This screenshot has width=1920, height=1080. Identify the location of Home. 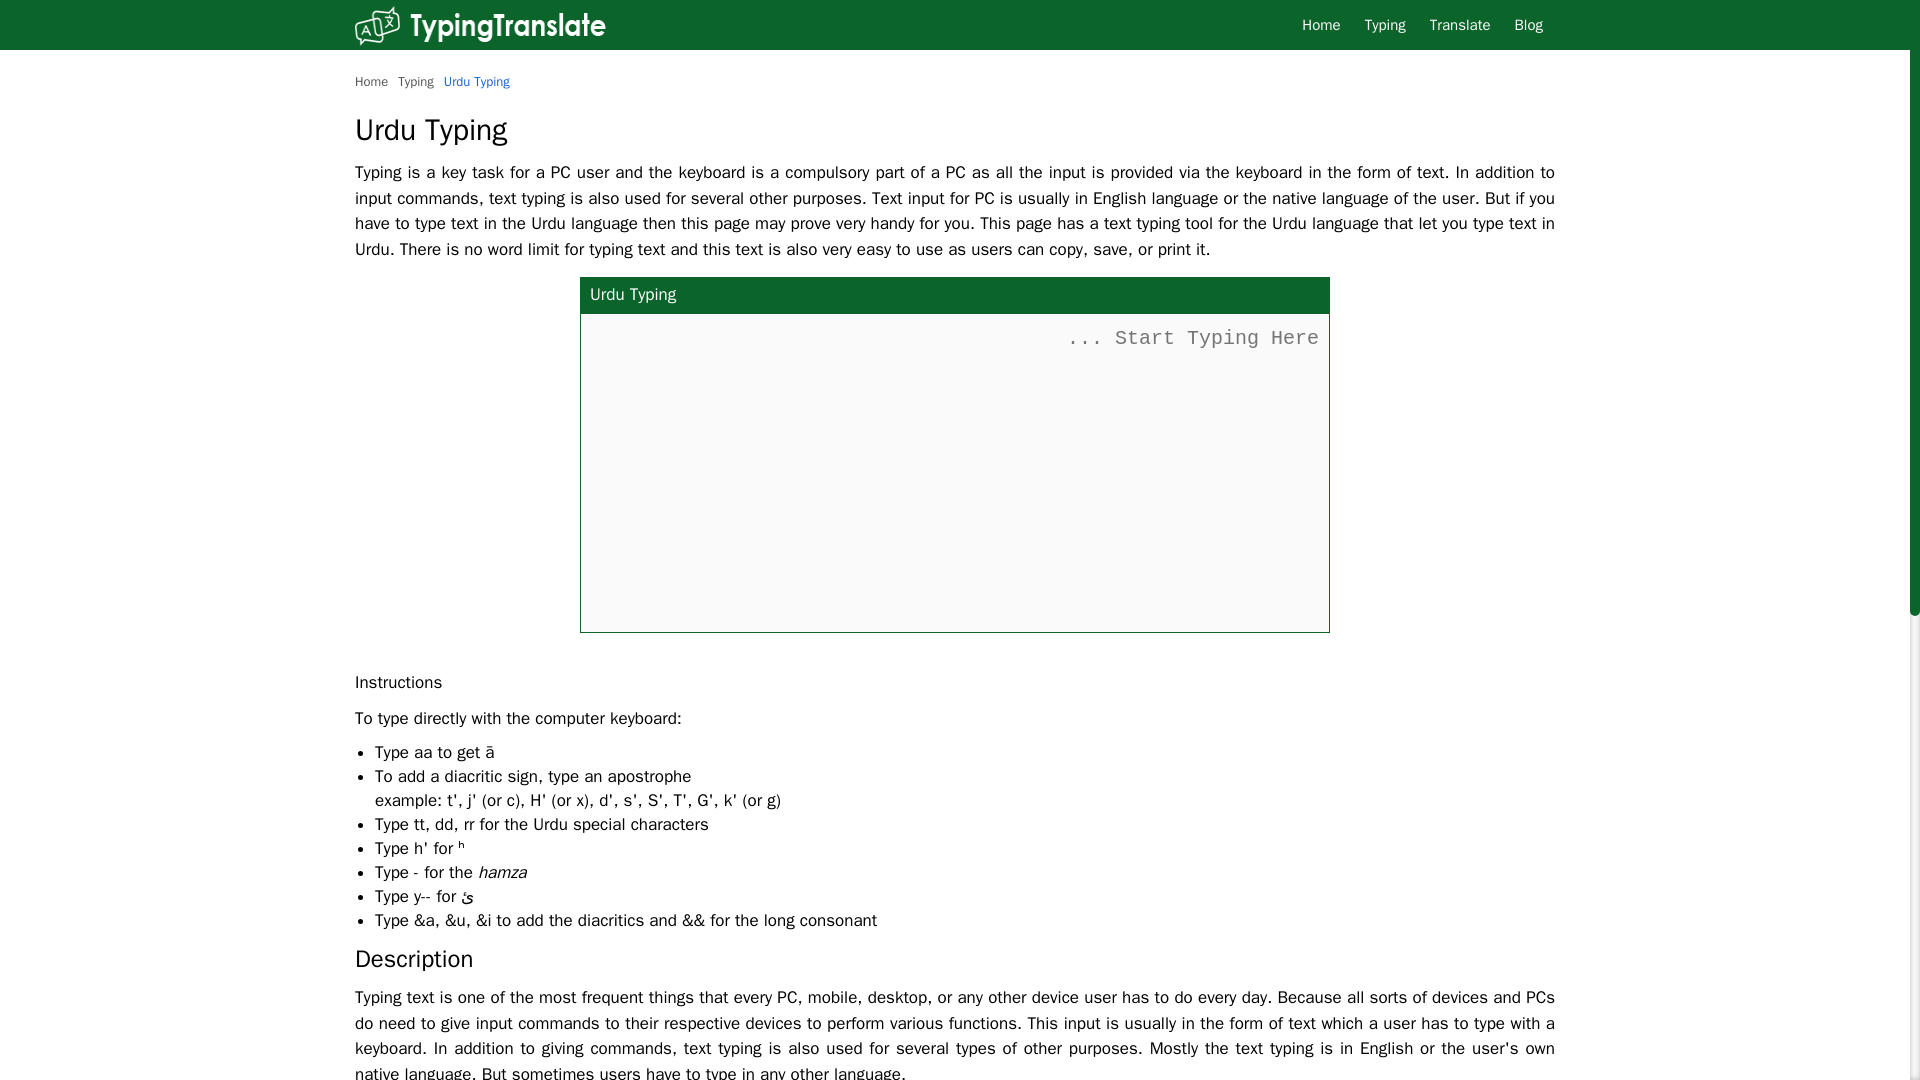
(1320, 24).